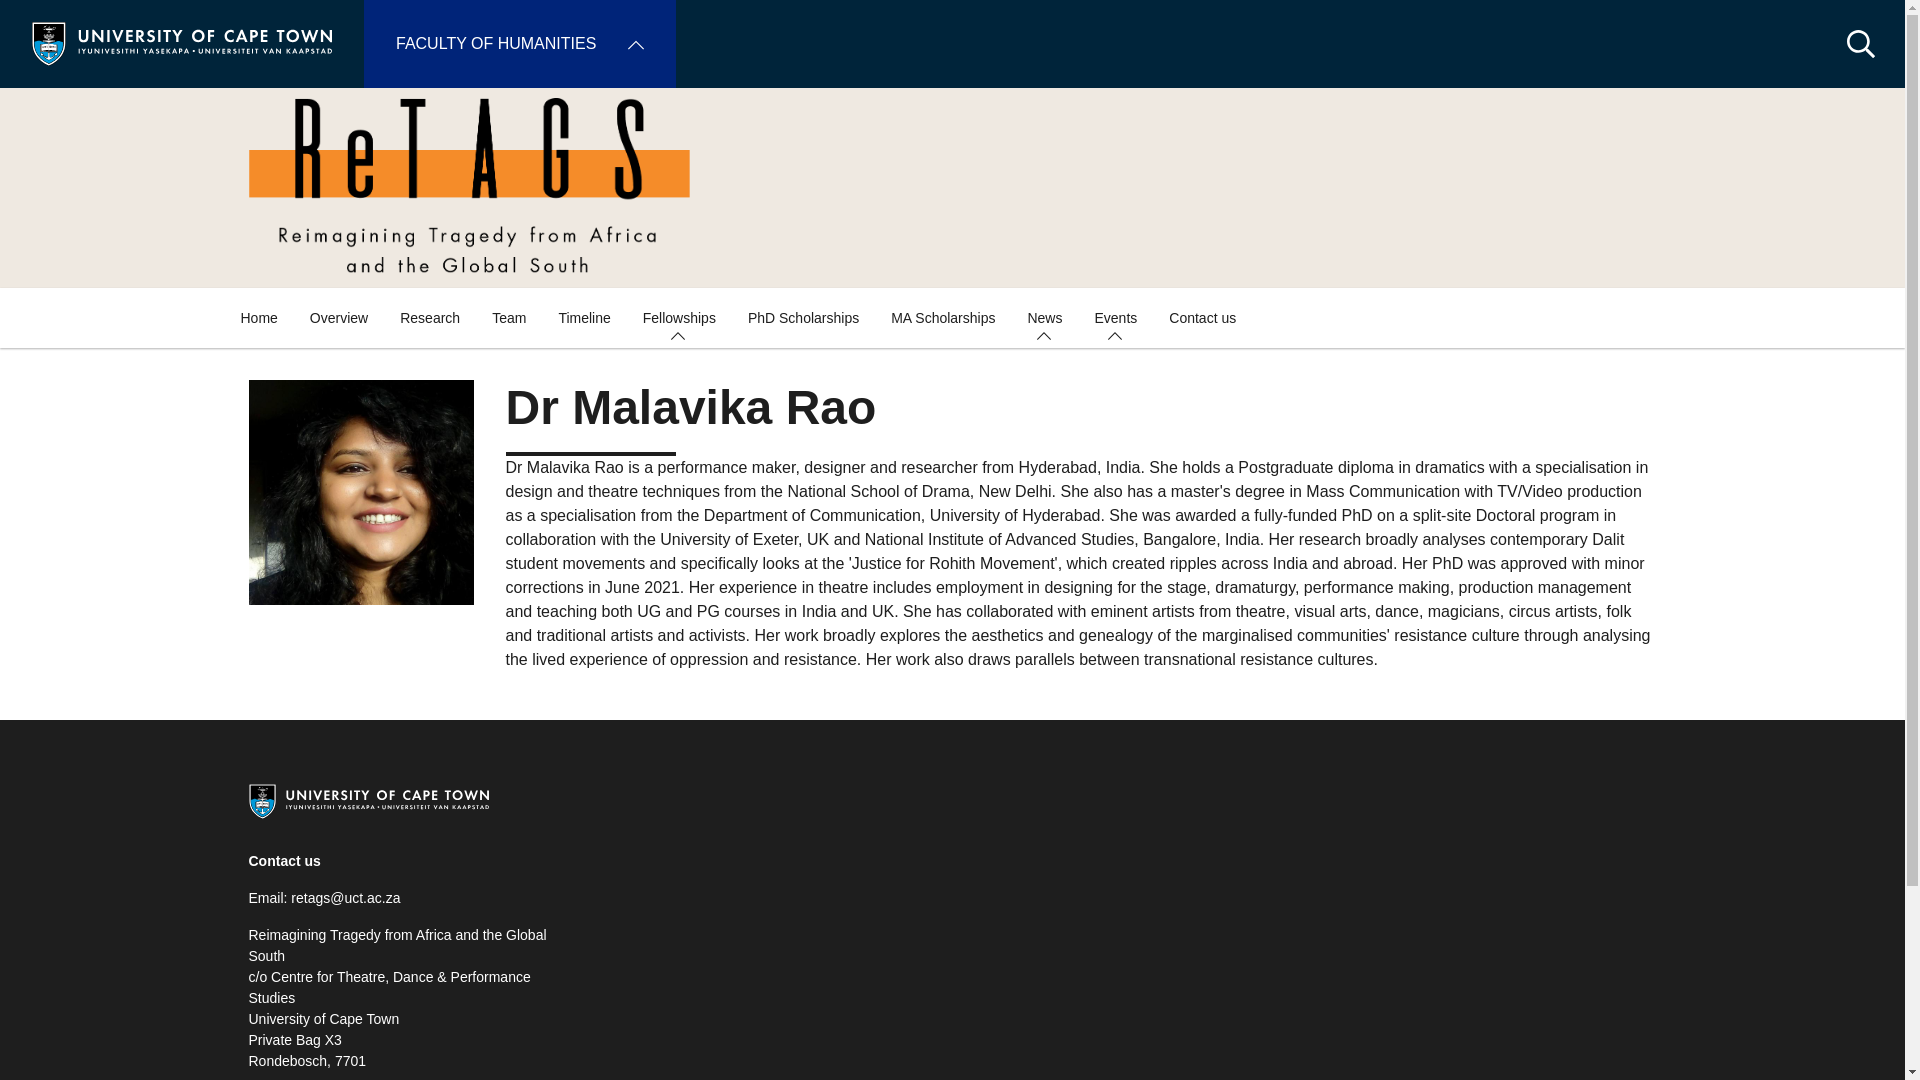 The height and width of the screenshot is (1080, 1920). Describe the element at coordinates (583, 318) in the screenshot. I see `Timeline` at that location.